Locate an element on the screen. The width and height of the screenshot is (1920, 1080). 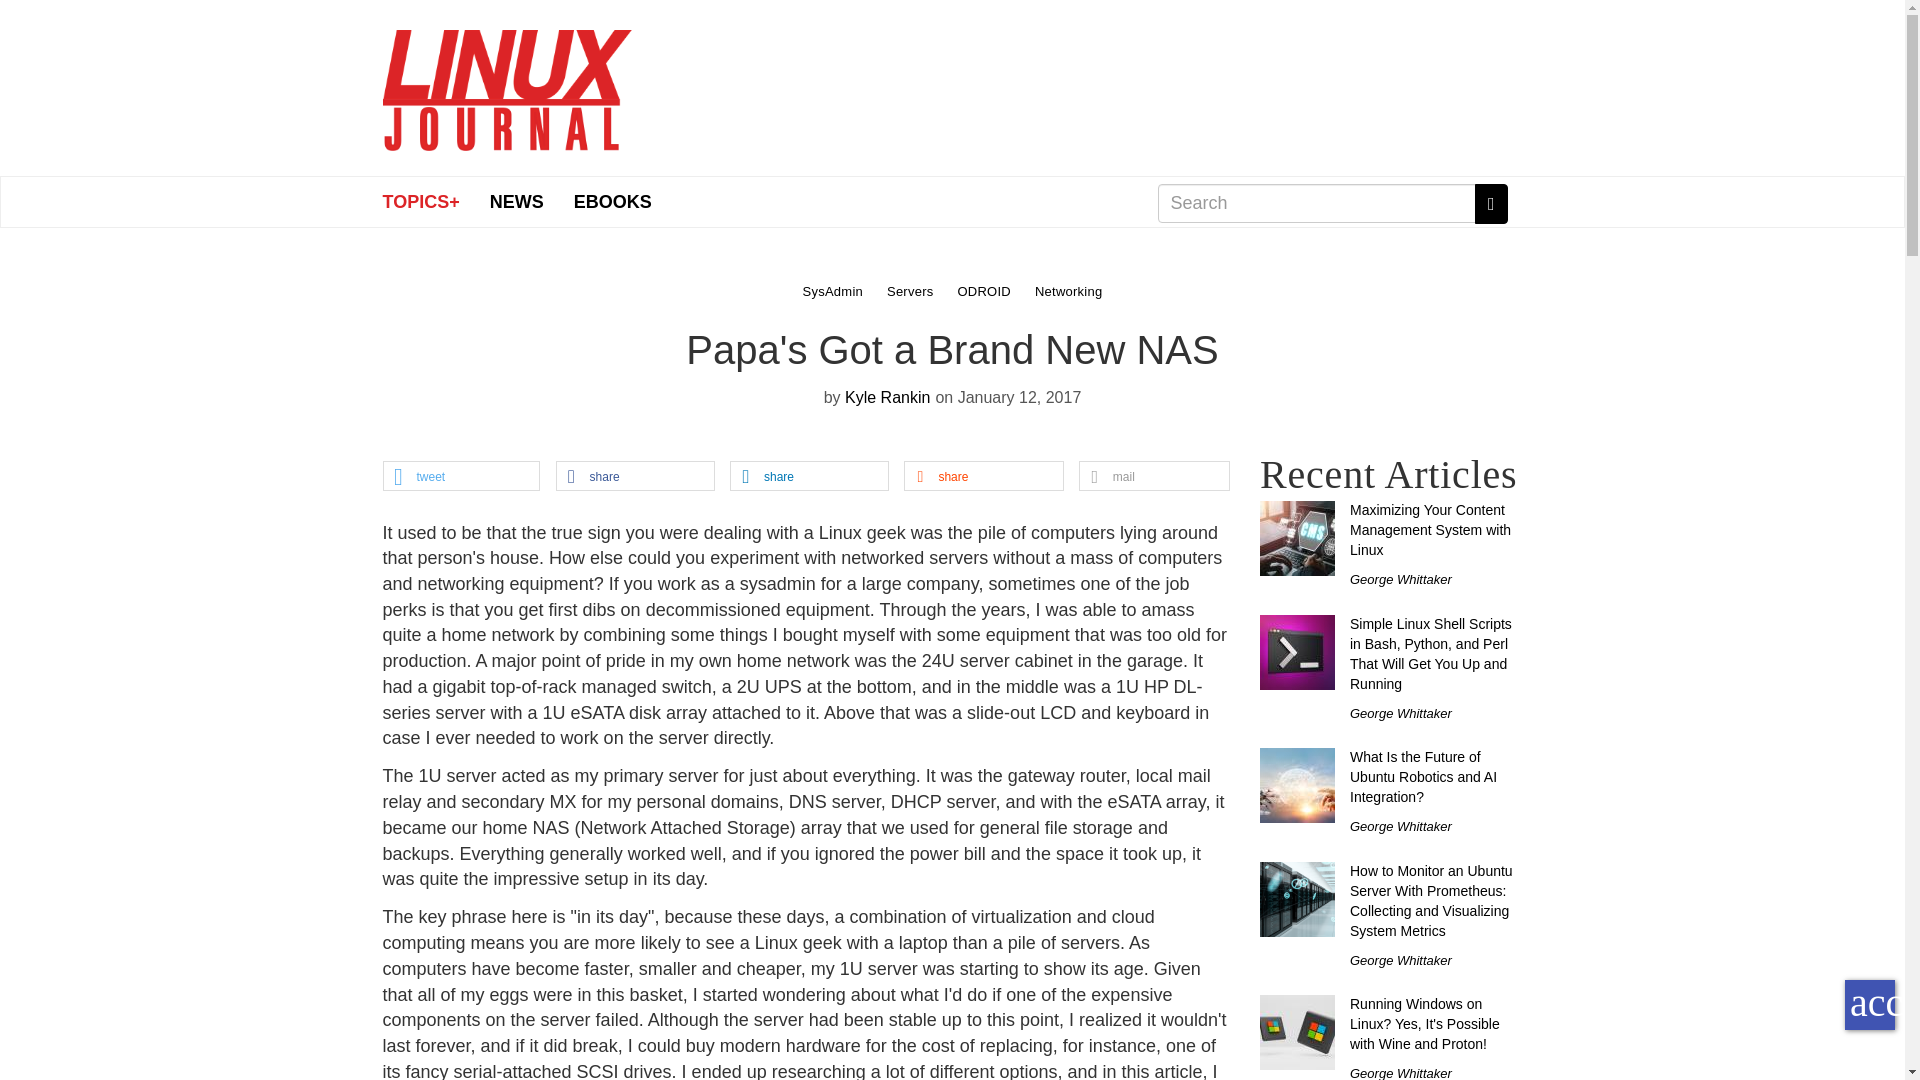
SysAdmin is located at coordinates (833, 290).